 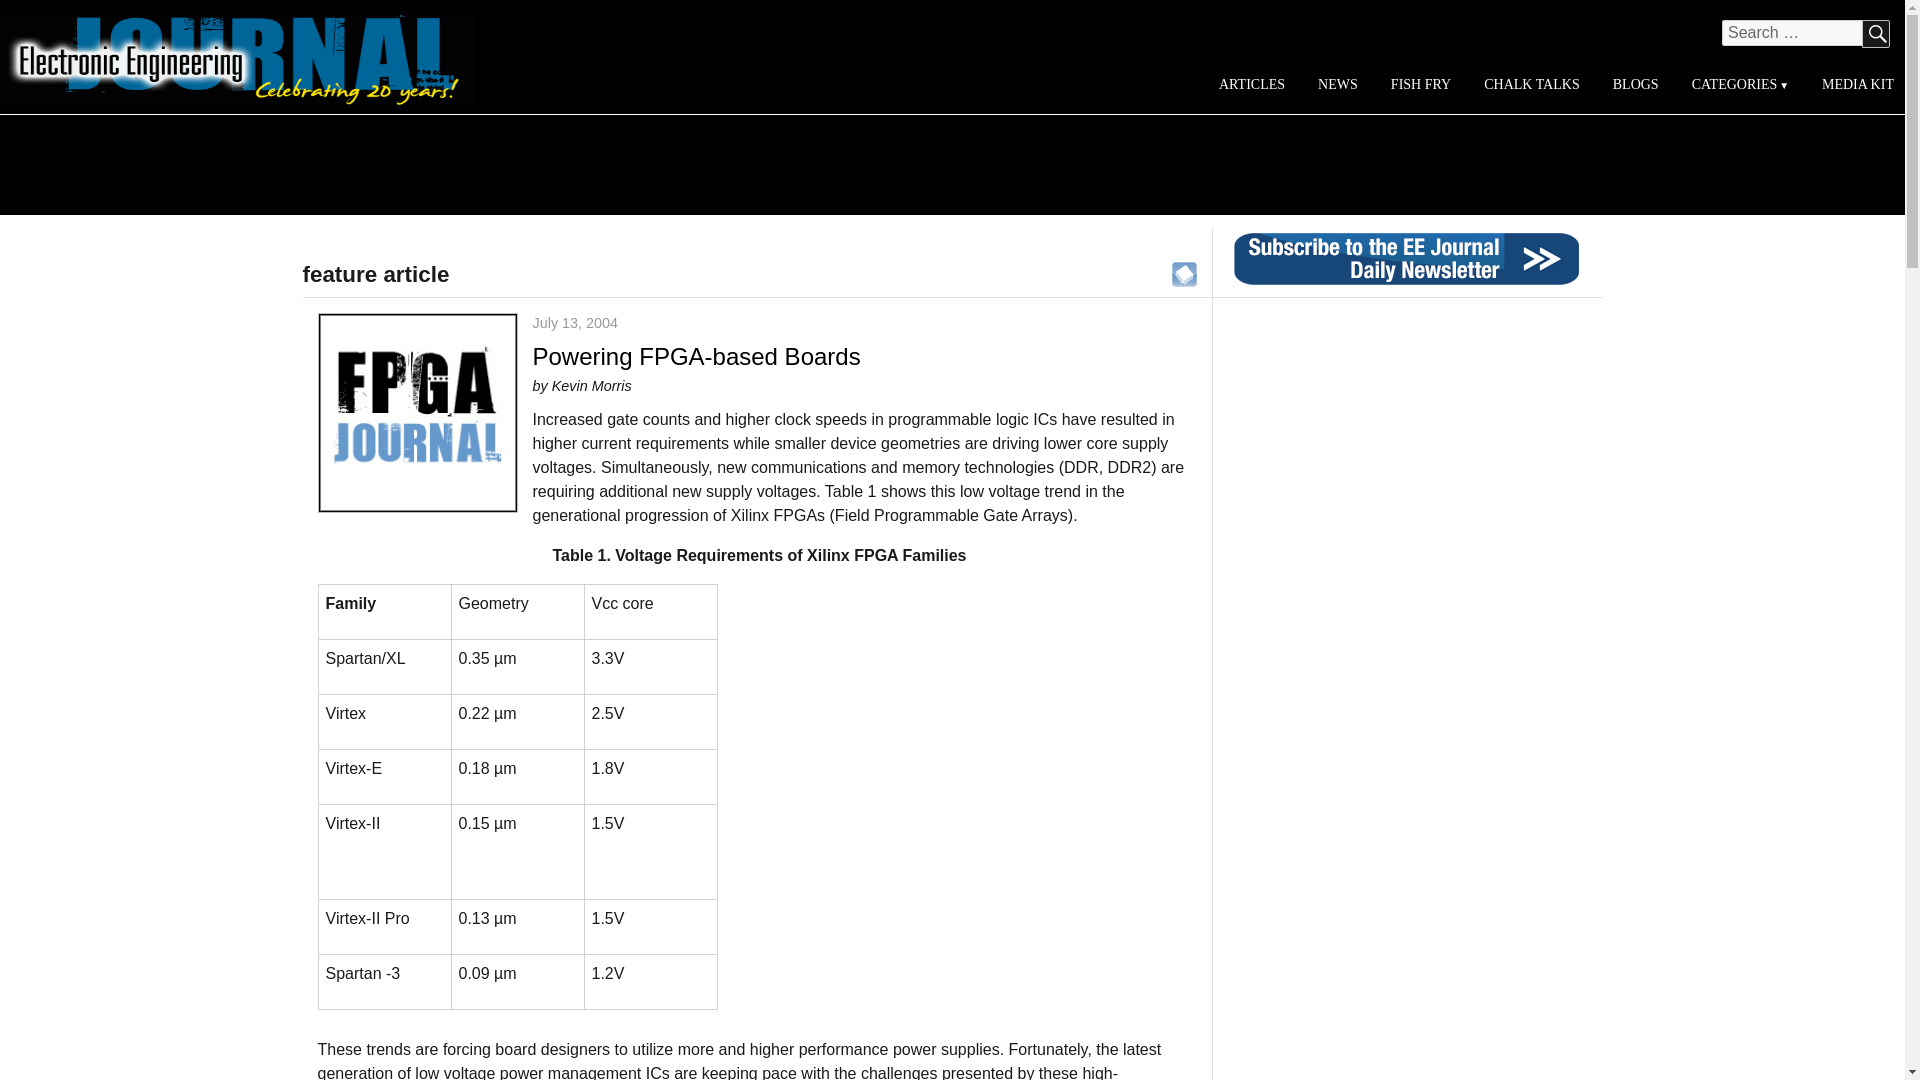 I want to click on FISH FRY, so click(x=1420, y=84).